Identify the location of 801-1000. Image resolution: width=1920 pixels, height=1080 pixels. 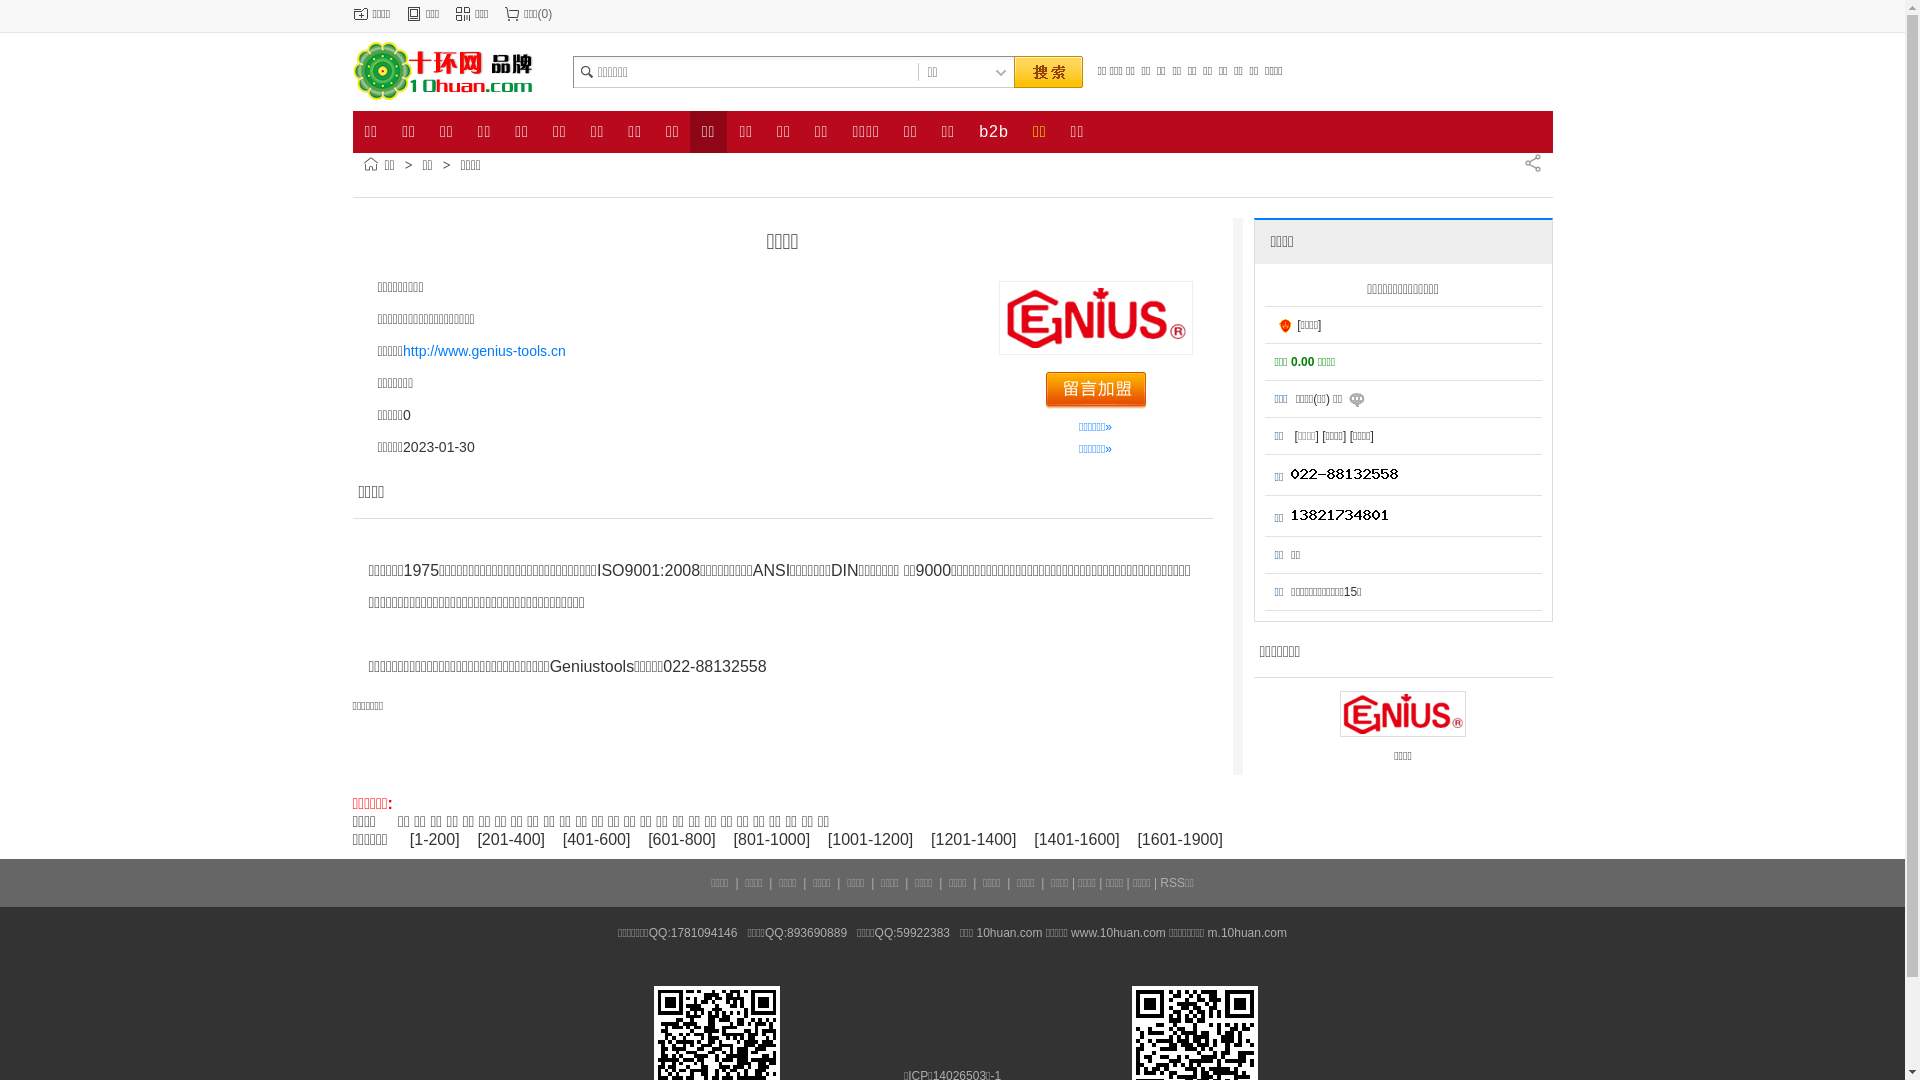
(772, 840).